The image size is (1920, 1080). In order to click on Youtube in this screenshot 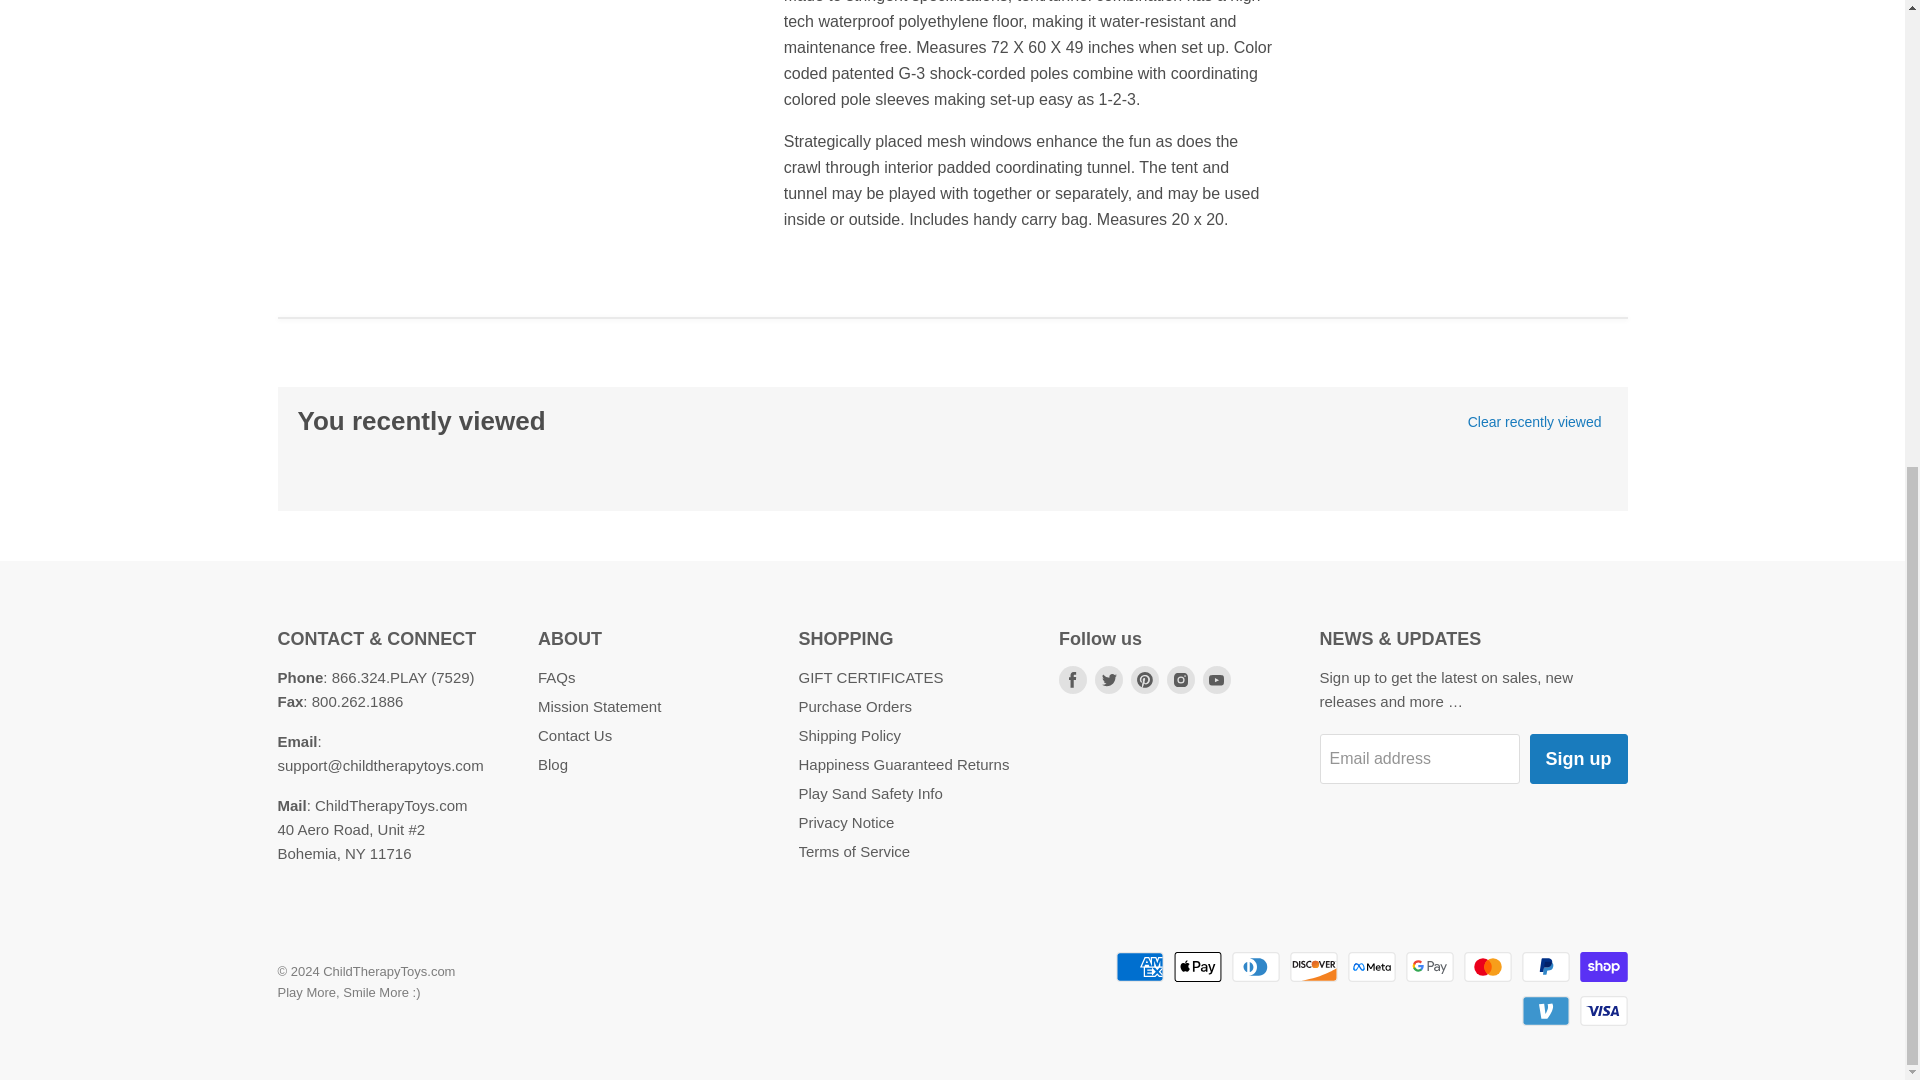, I will do `click(1216, 680)`.